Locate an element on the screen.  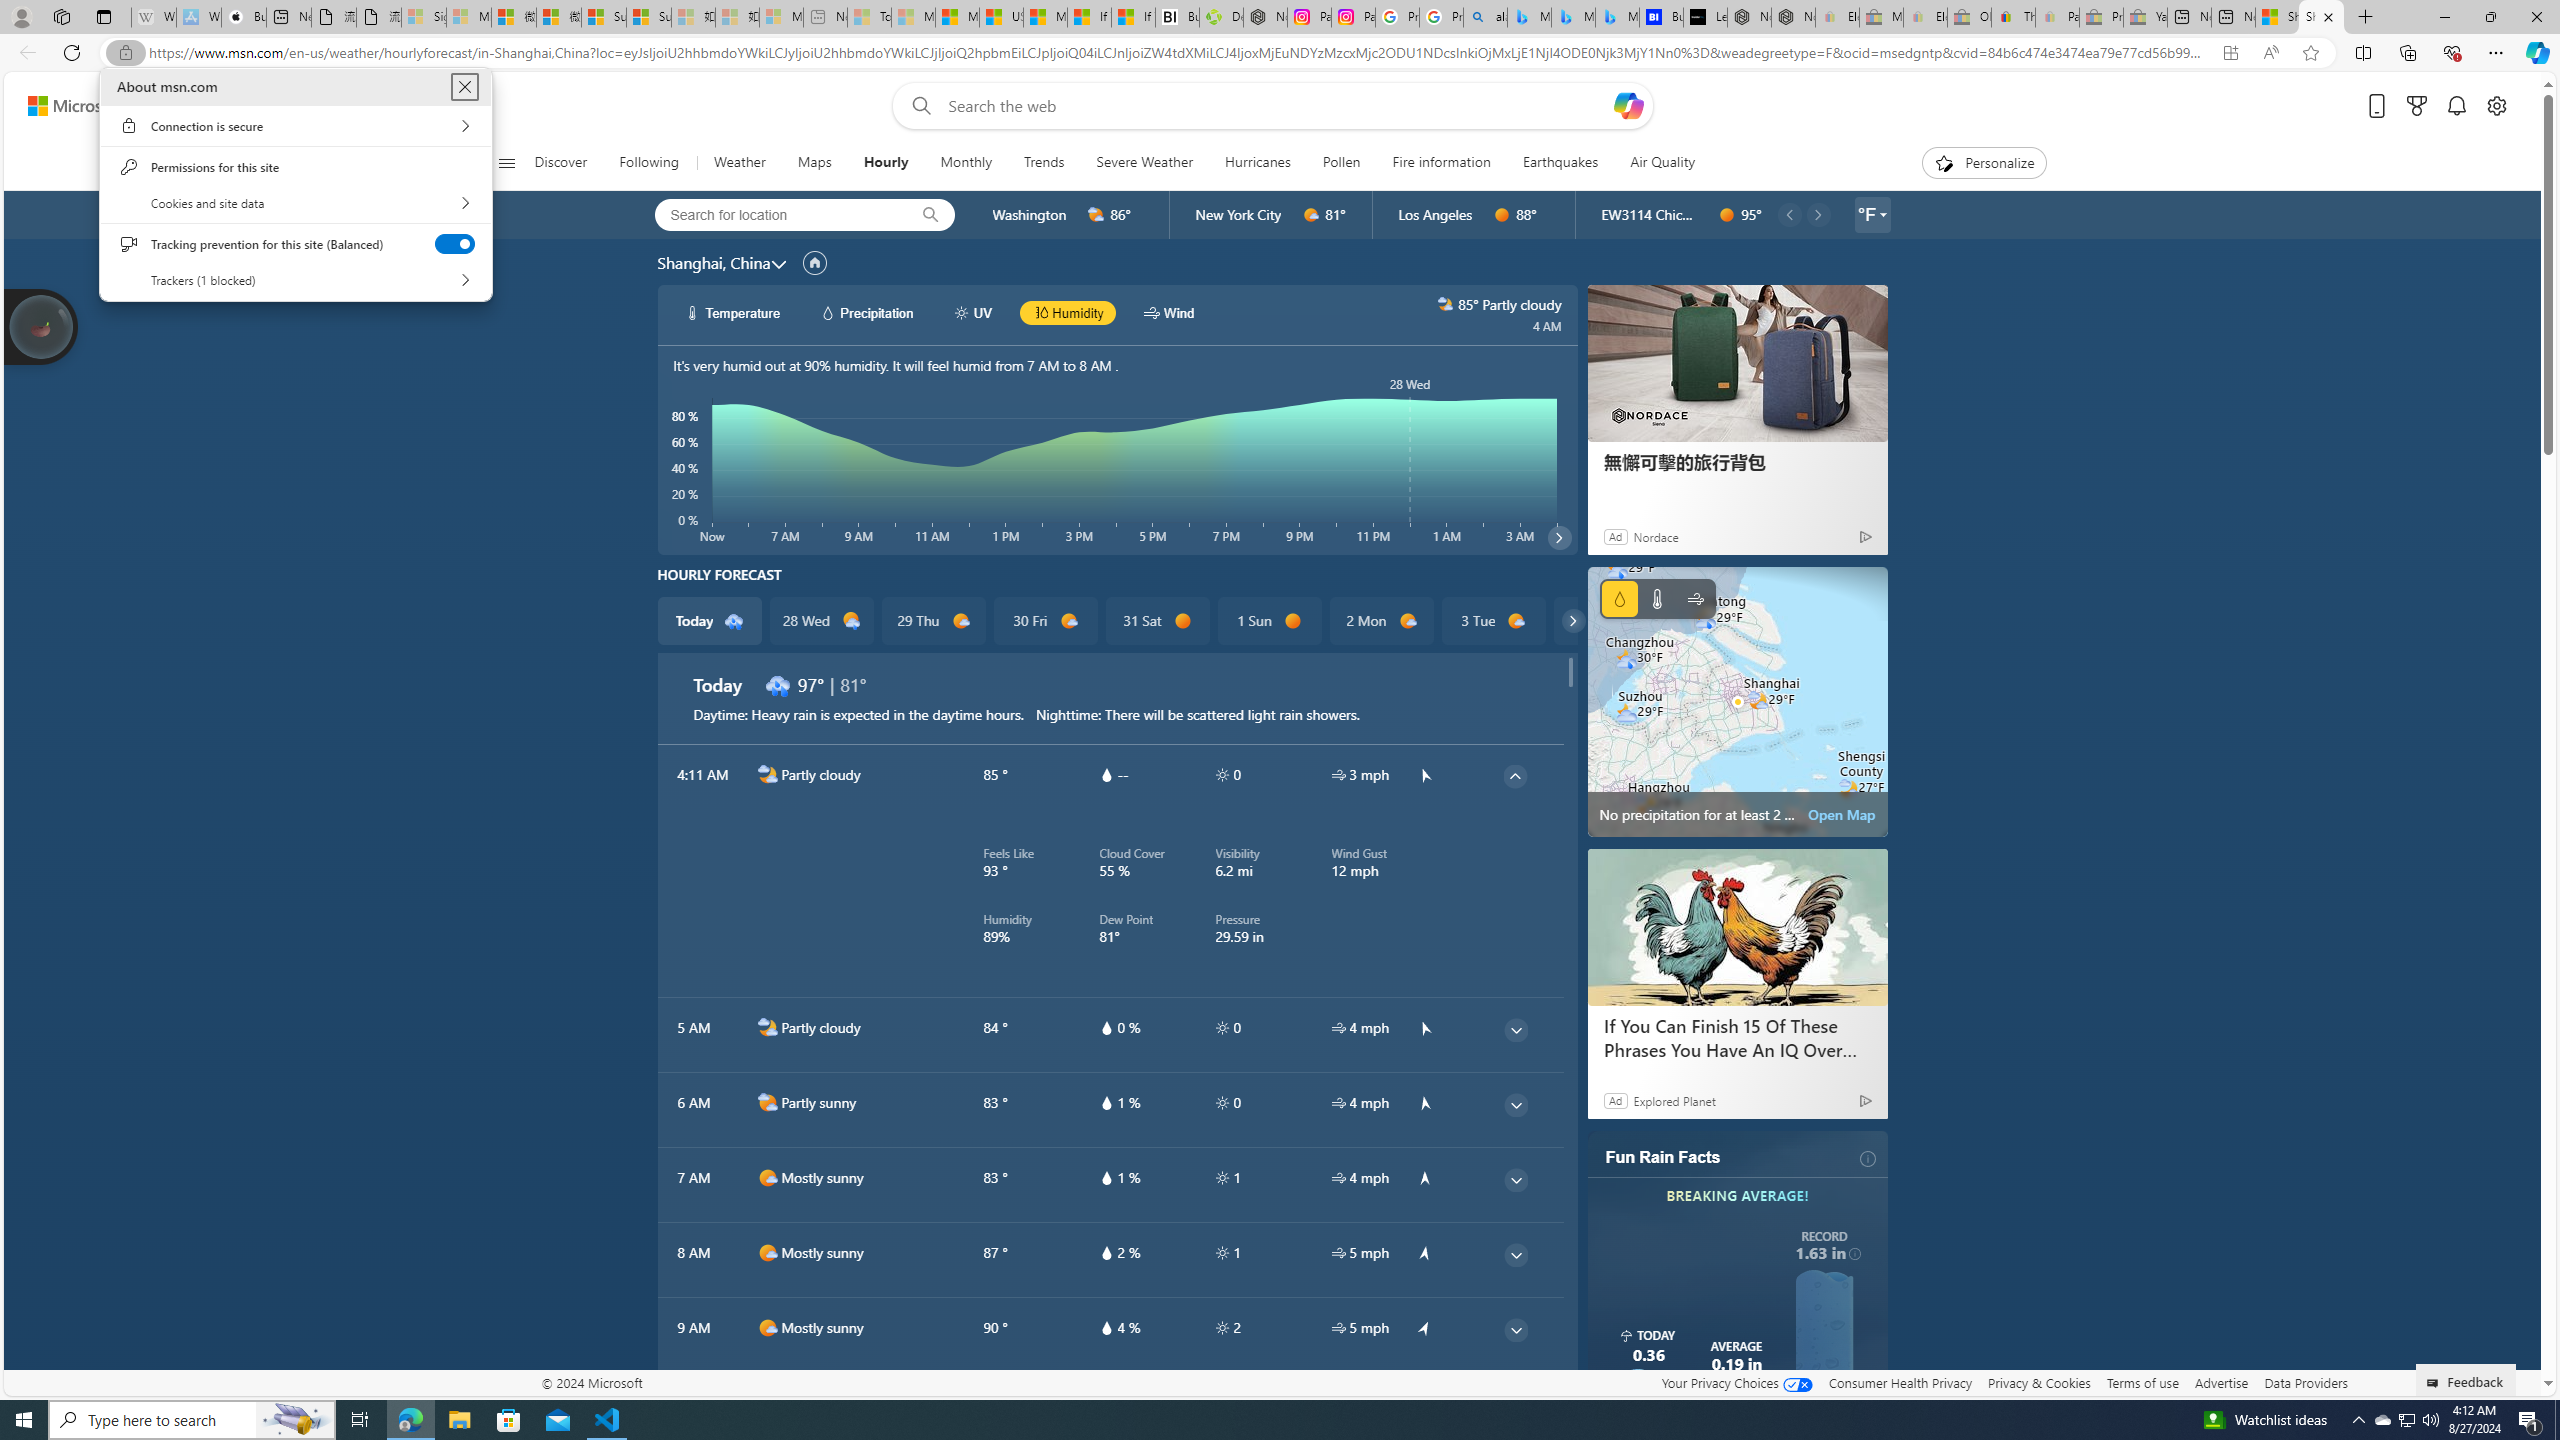
d2100 is located at coordinates (851, 621).